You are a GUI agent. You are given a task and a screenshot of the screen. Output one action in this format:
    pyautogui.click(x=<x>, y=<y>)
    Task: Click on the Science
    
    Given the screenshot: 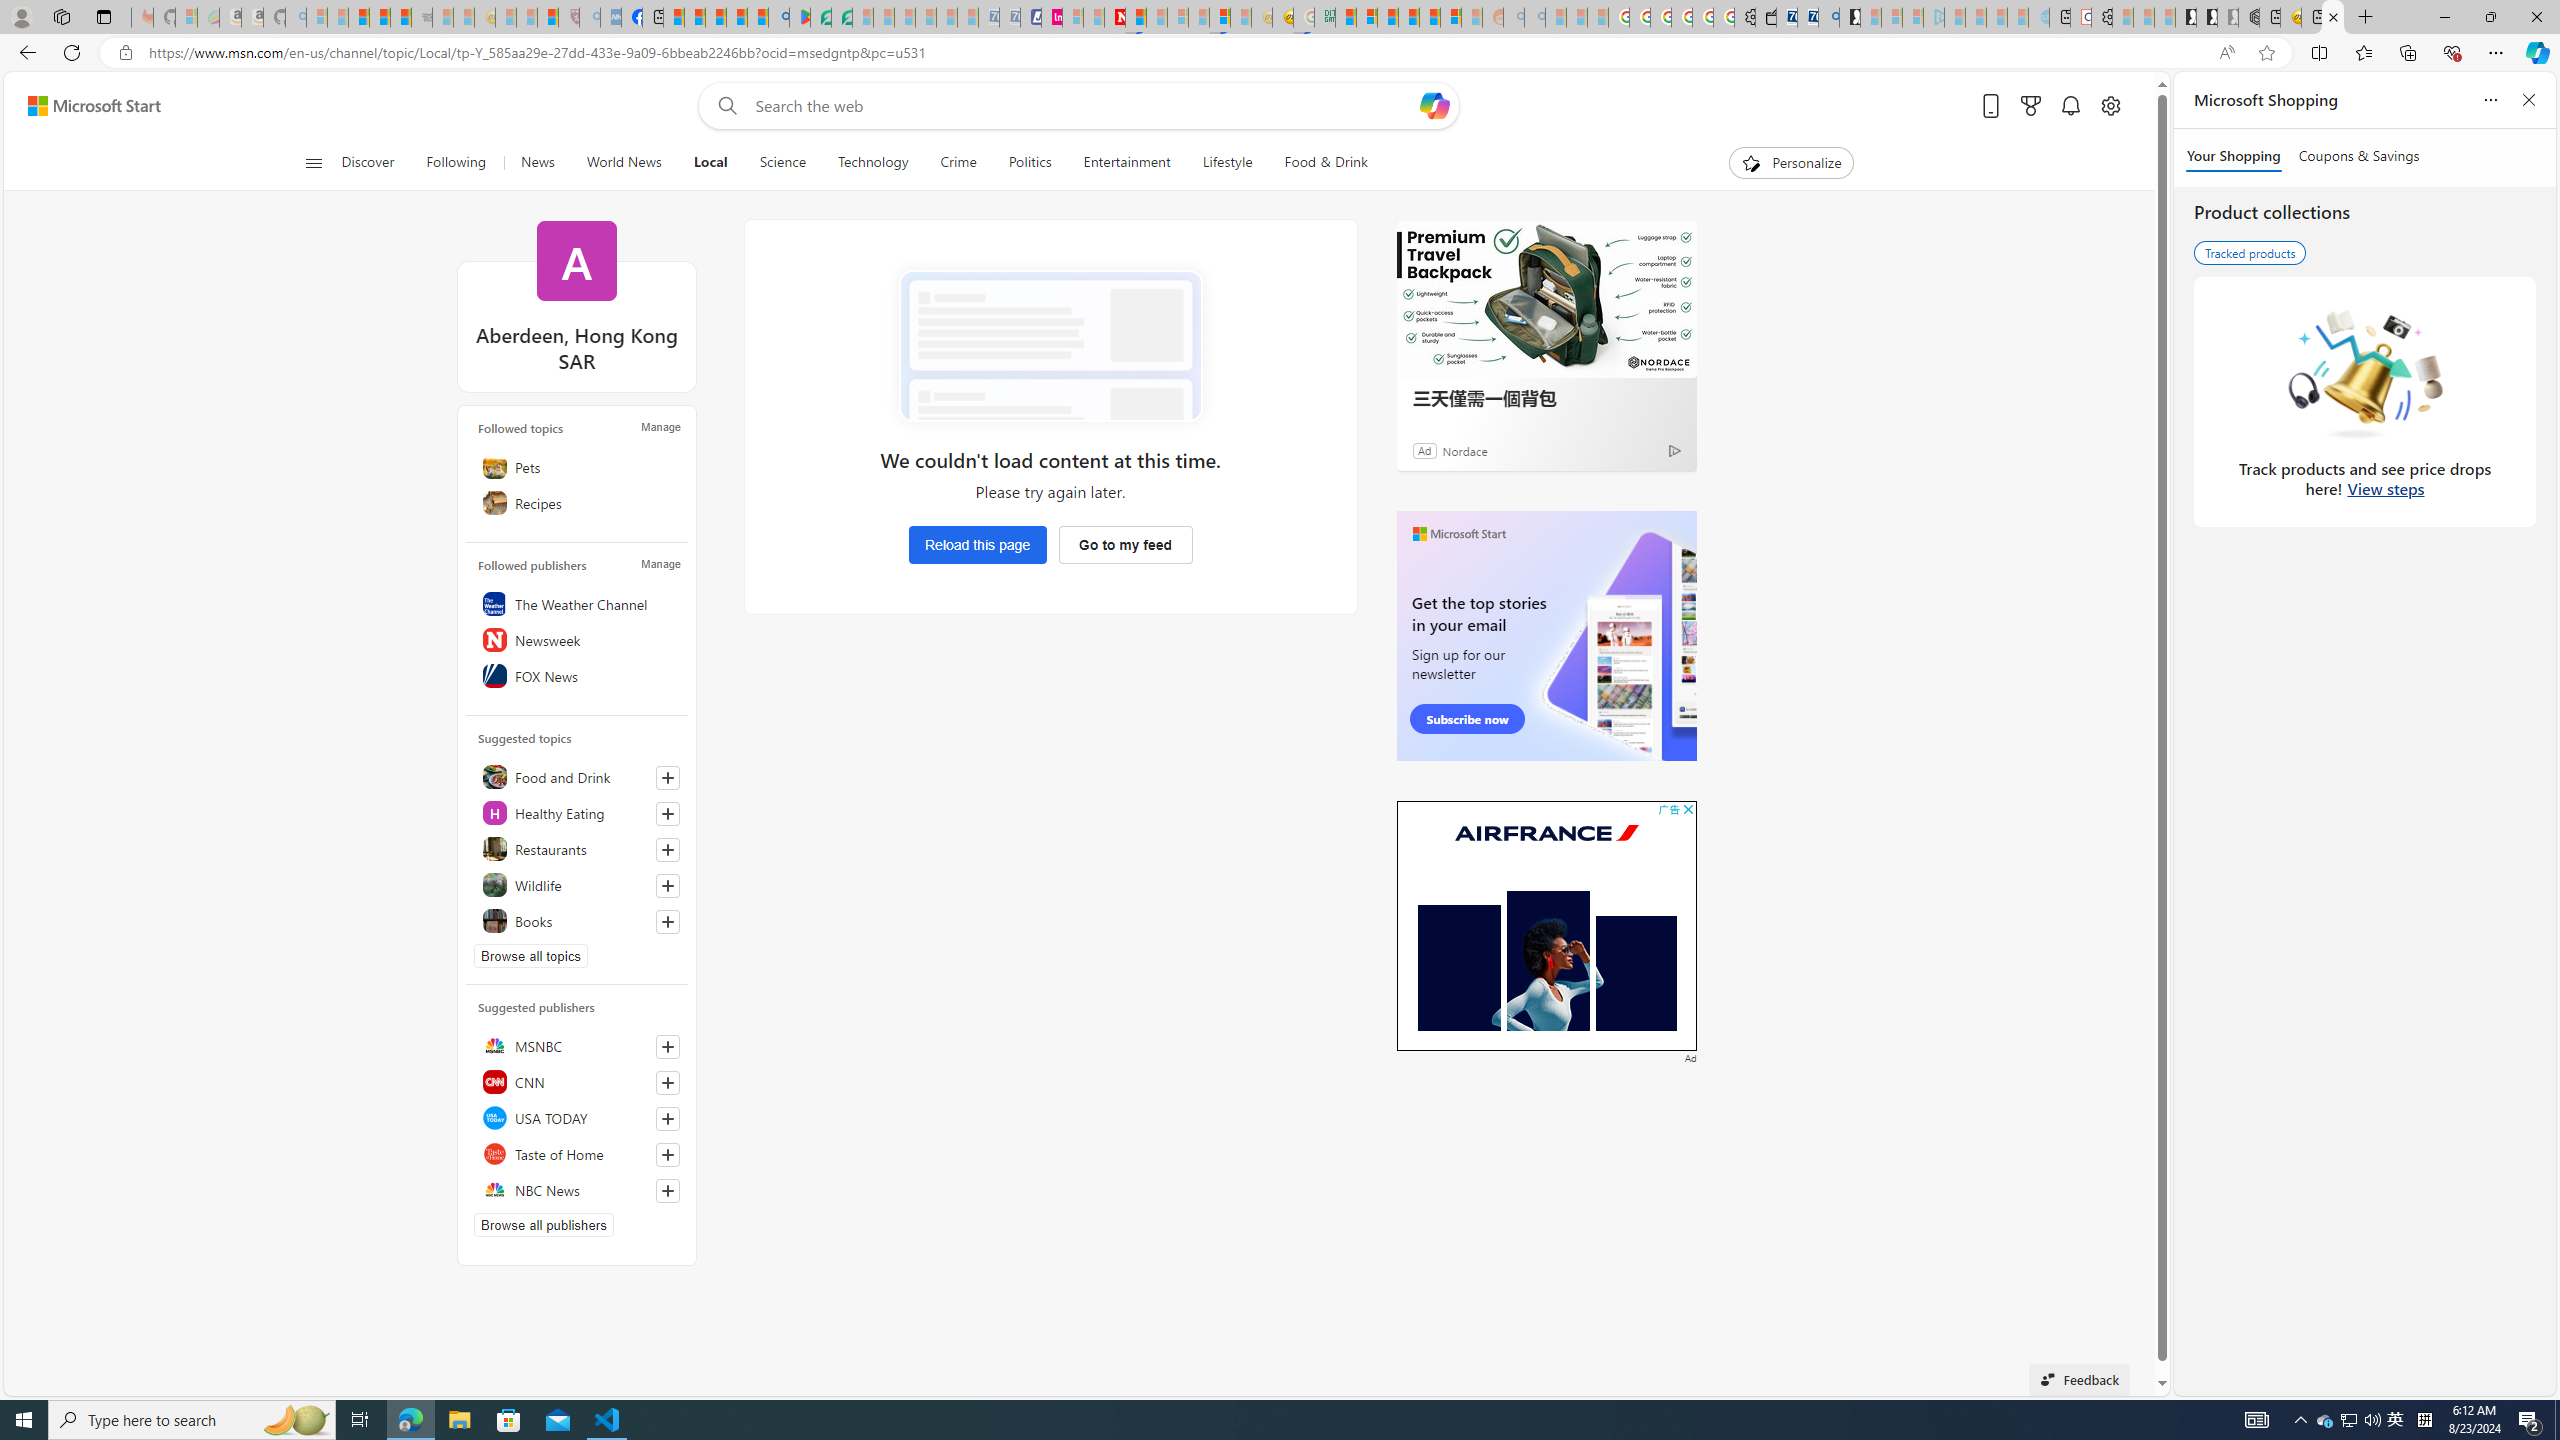 What is the action you would take?
    pyautogui.click(x=782, y=163)
    